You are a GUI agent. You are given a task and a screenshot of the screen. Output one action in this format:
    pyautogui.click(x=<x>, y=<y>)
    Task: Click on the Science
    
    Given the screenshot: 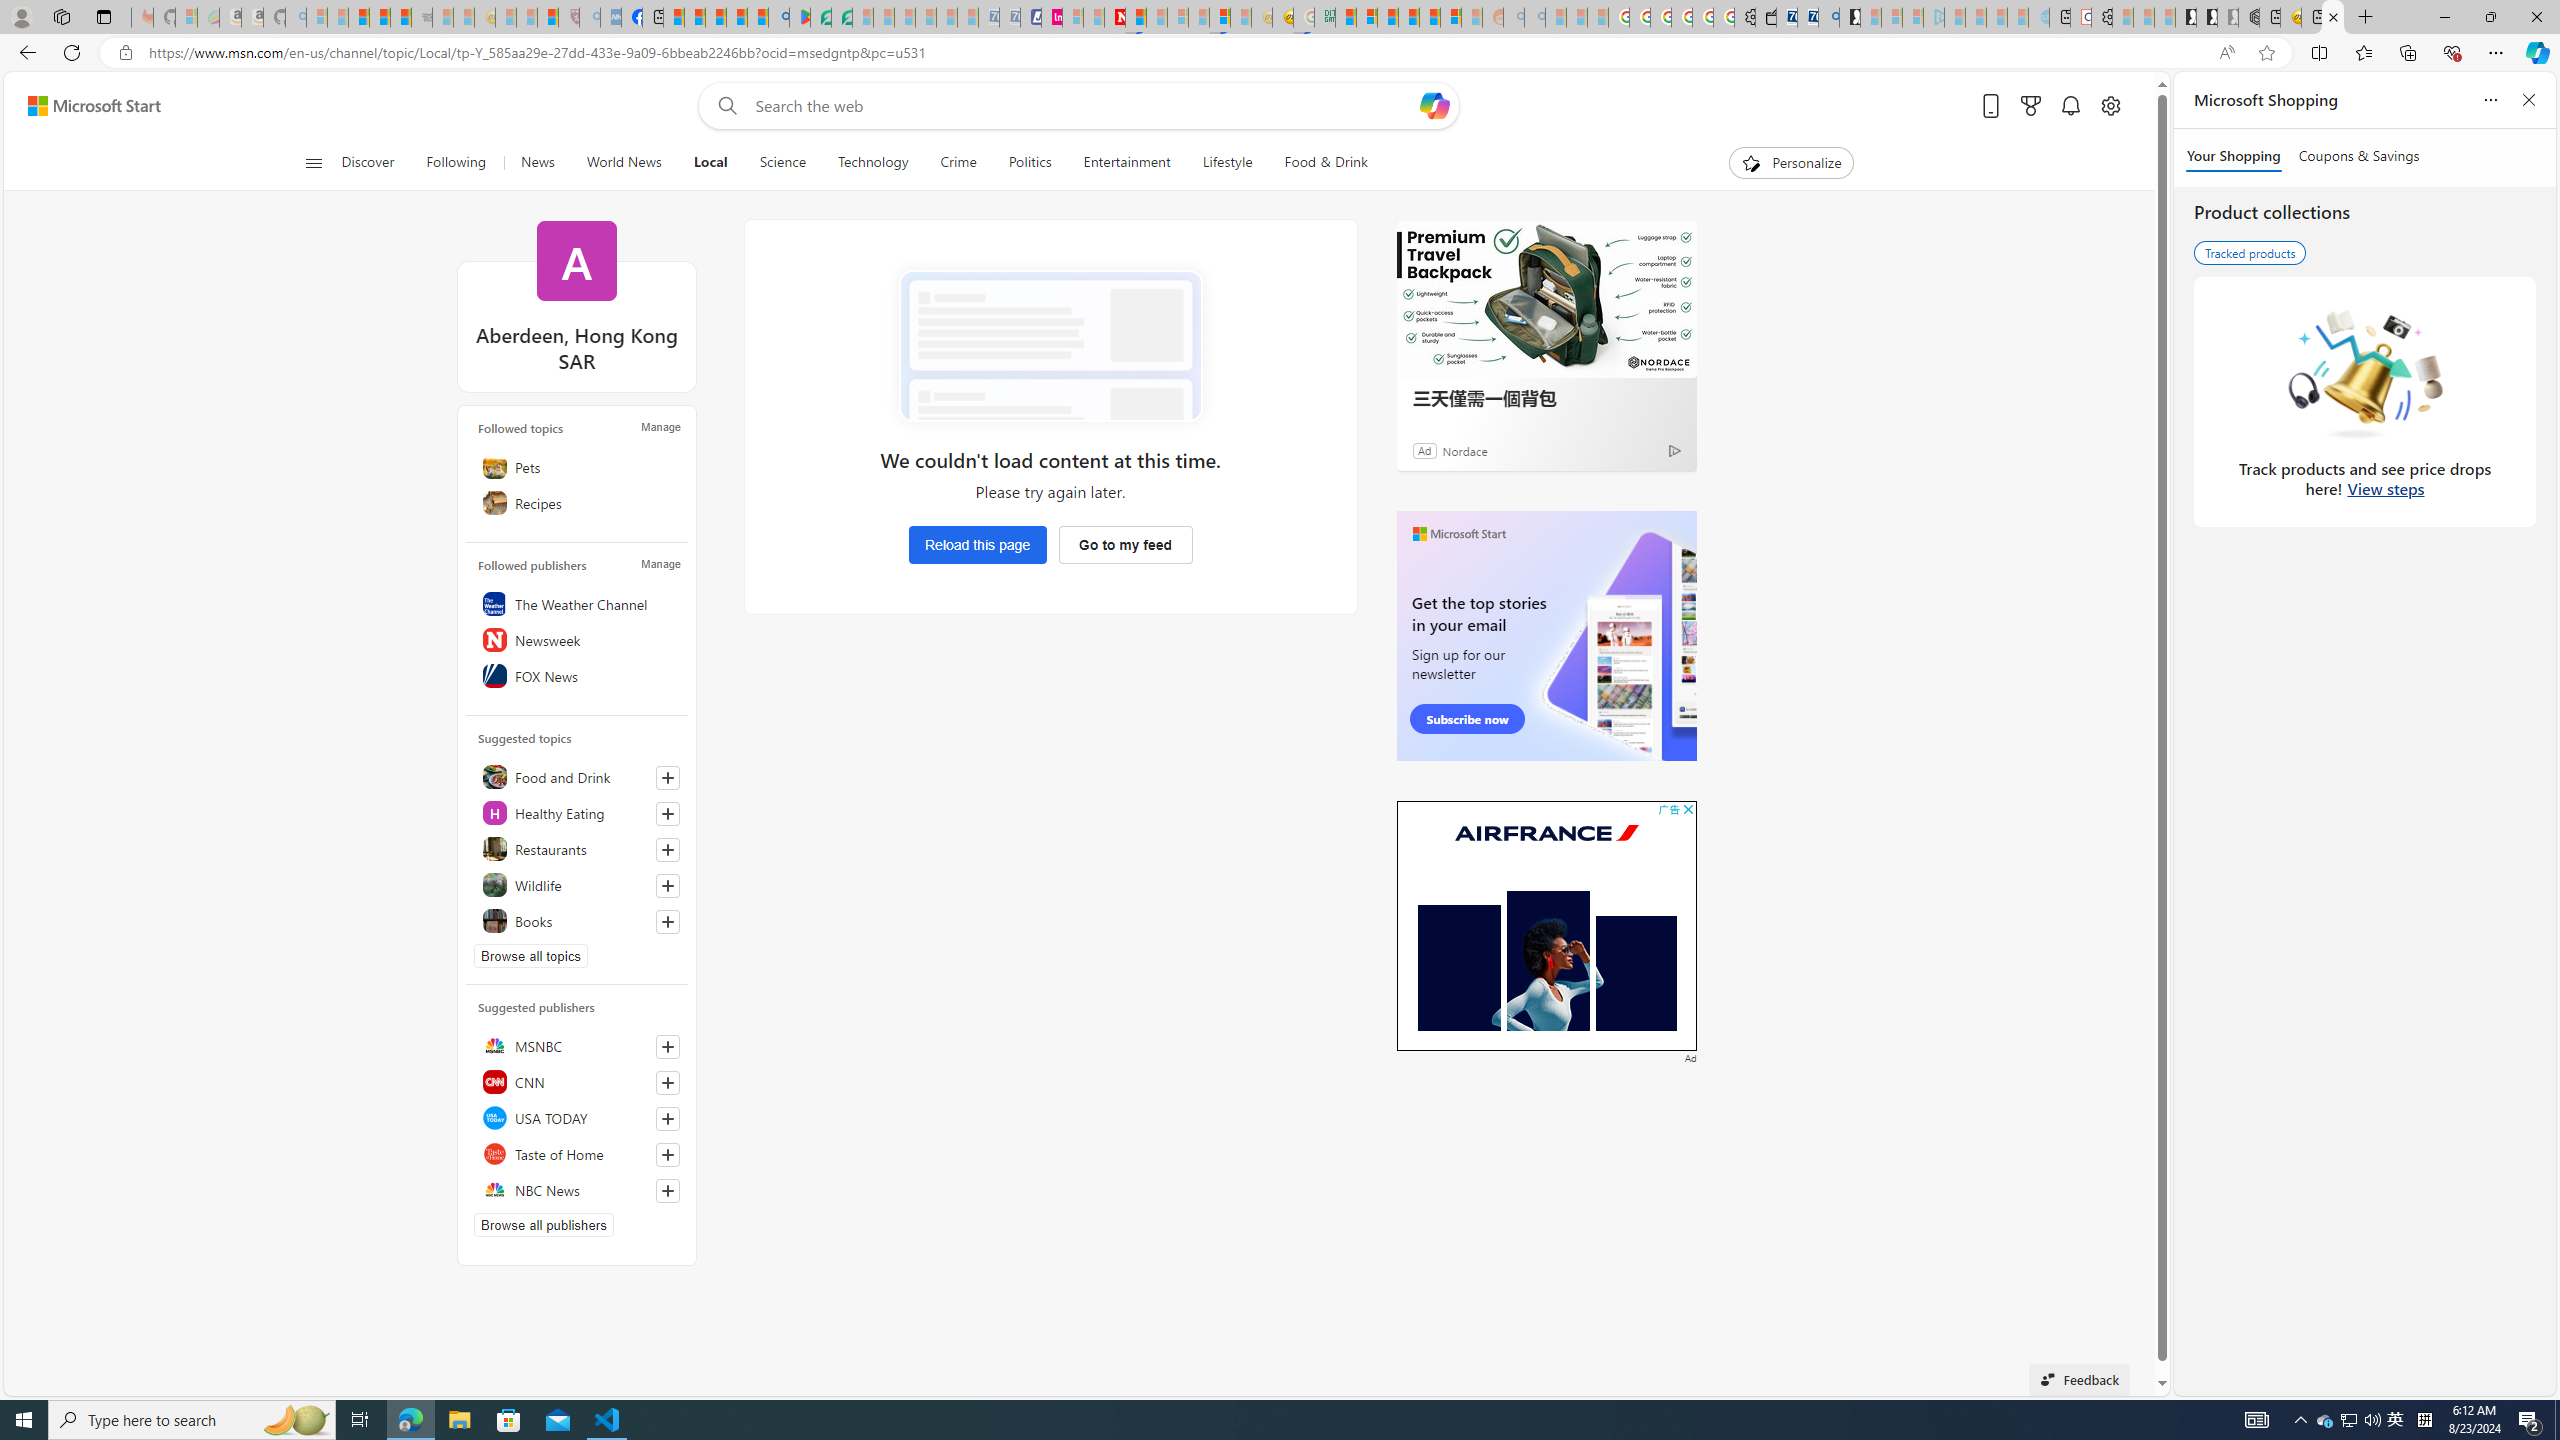 What is the action you would take?
    pyautogui.click(x=782, y=163)
    